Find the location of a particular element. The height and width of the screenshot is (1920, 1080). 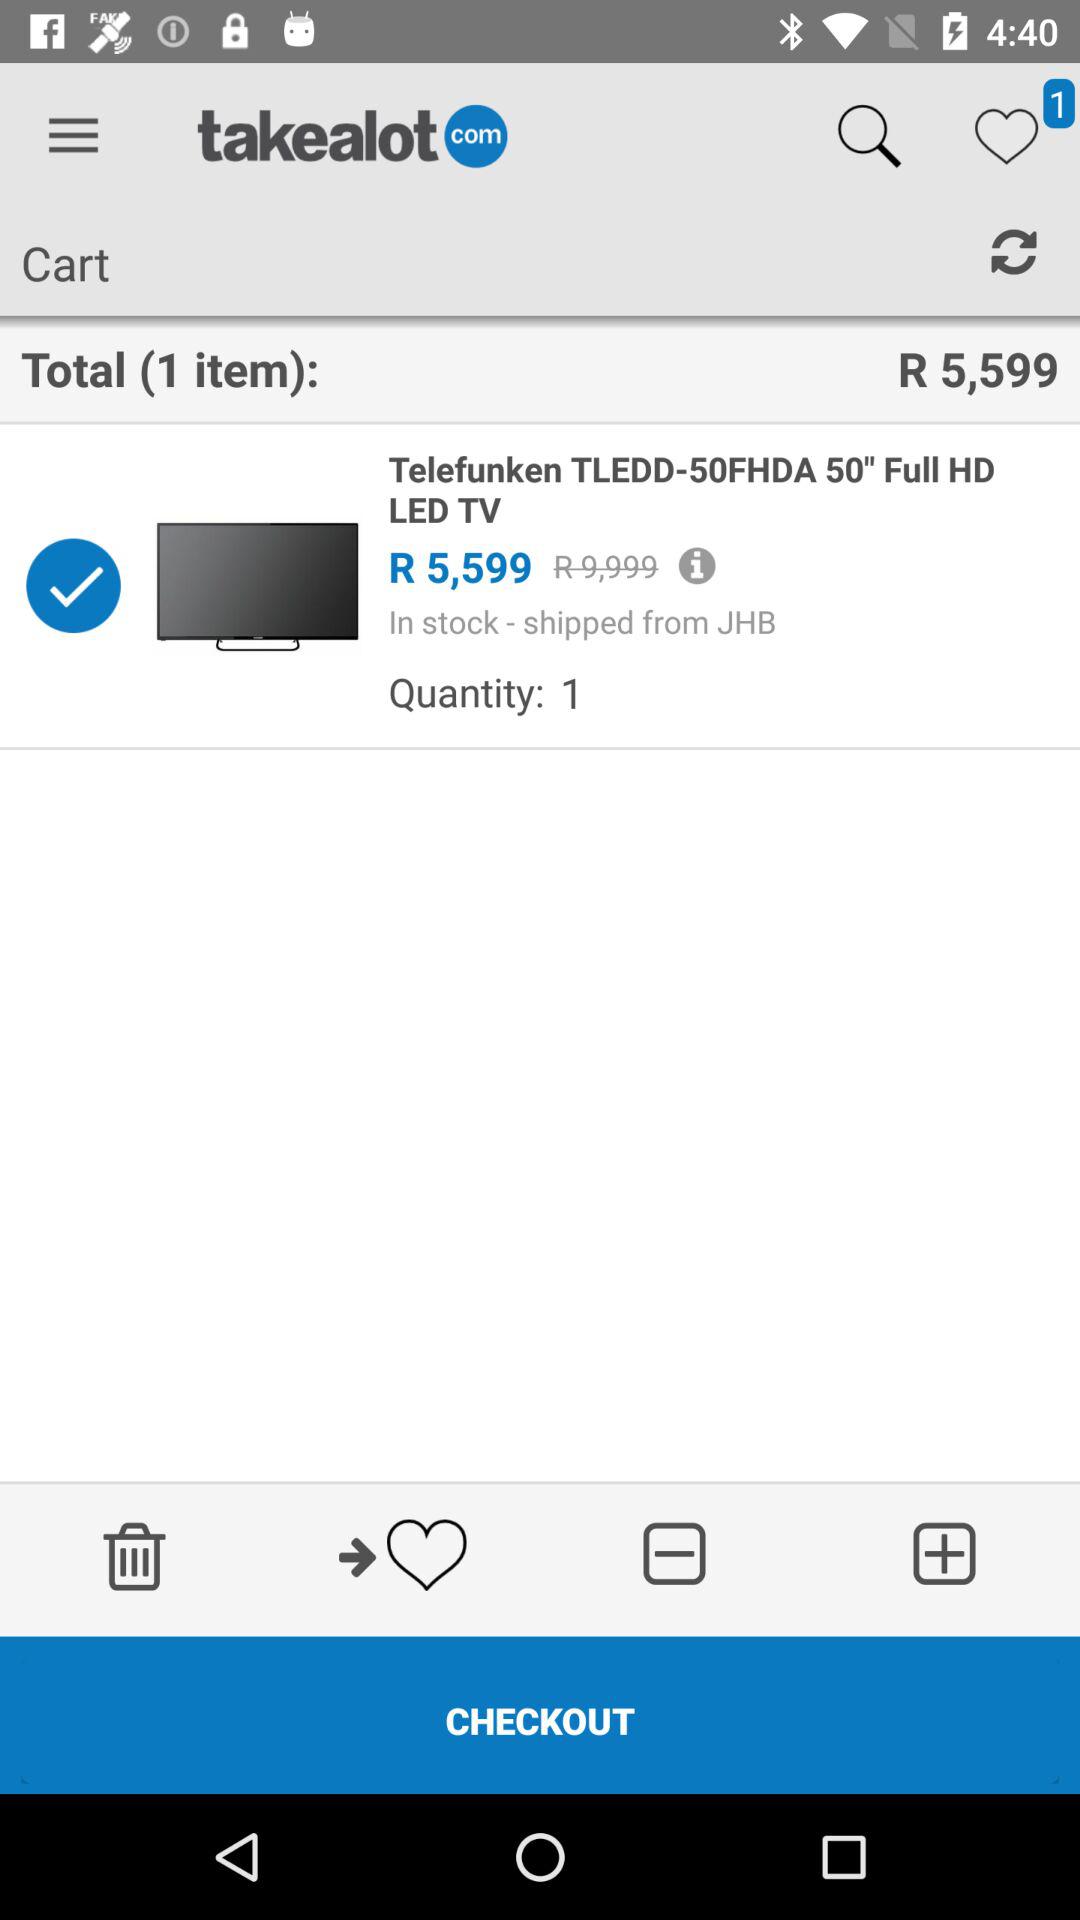

choose quantity: is located at coordinates (466, 692).